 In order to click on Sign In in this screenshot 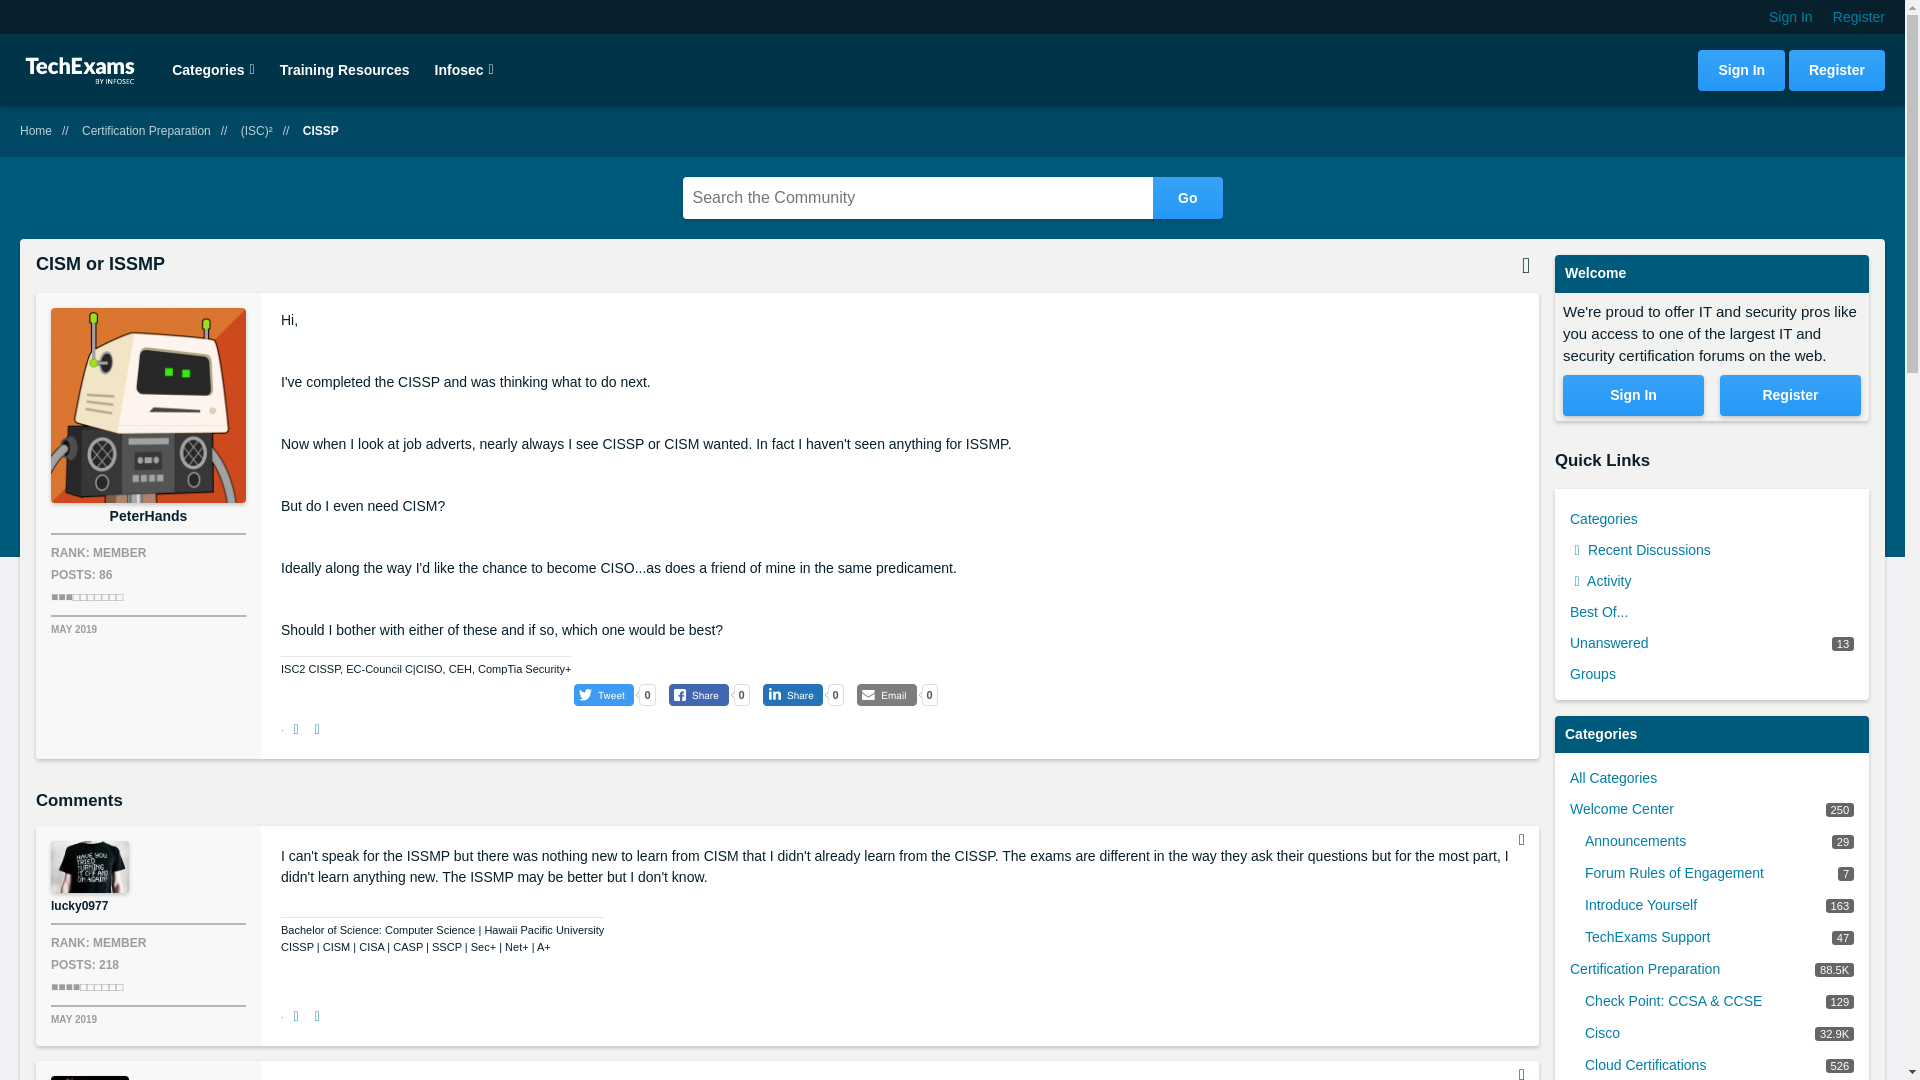, I will do `click(1741, 70)`.